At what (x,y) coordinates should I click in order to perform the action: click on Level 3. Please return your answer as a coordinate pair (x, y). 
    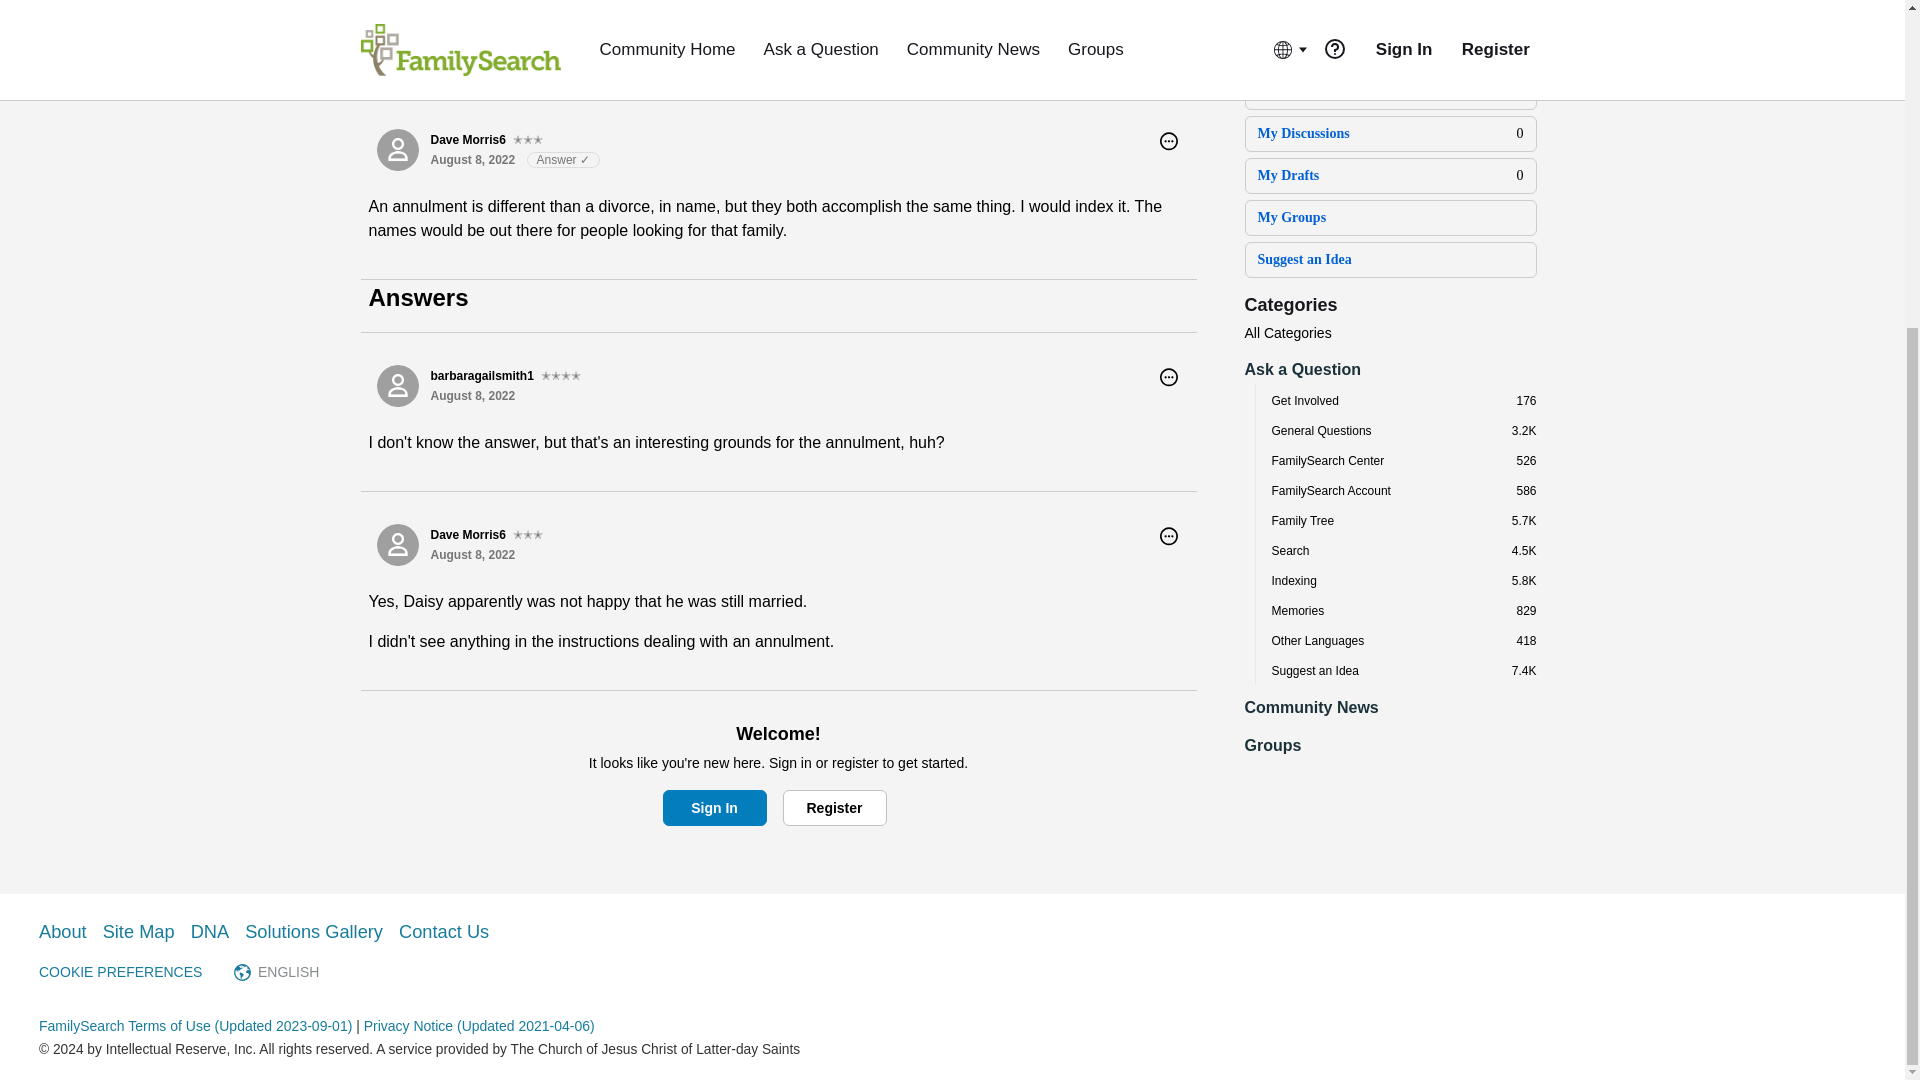
    Looking at the image, I should click on (528, 534).